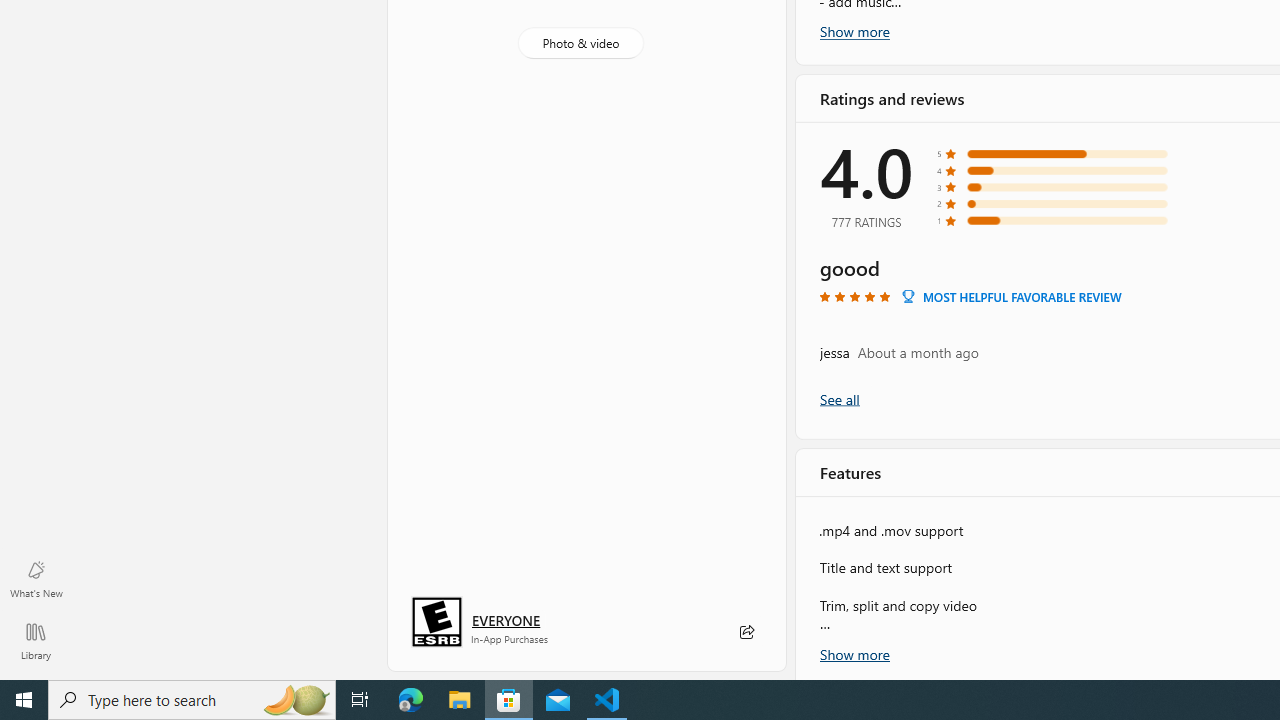 The width and height of the screenshot is (1280, 720). Describe the element at coordinates (36, 640) in the screenshot. I see `Library` at that location.